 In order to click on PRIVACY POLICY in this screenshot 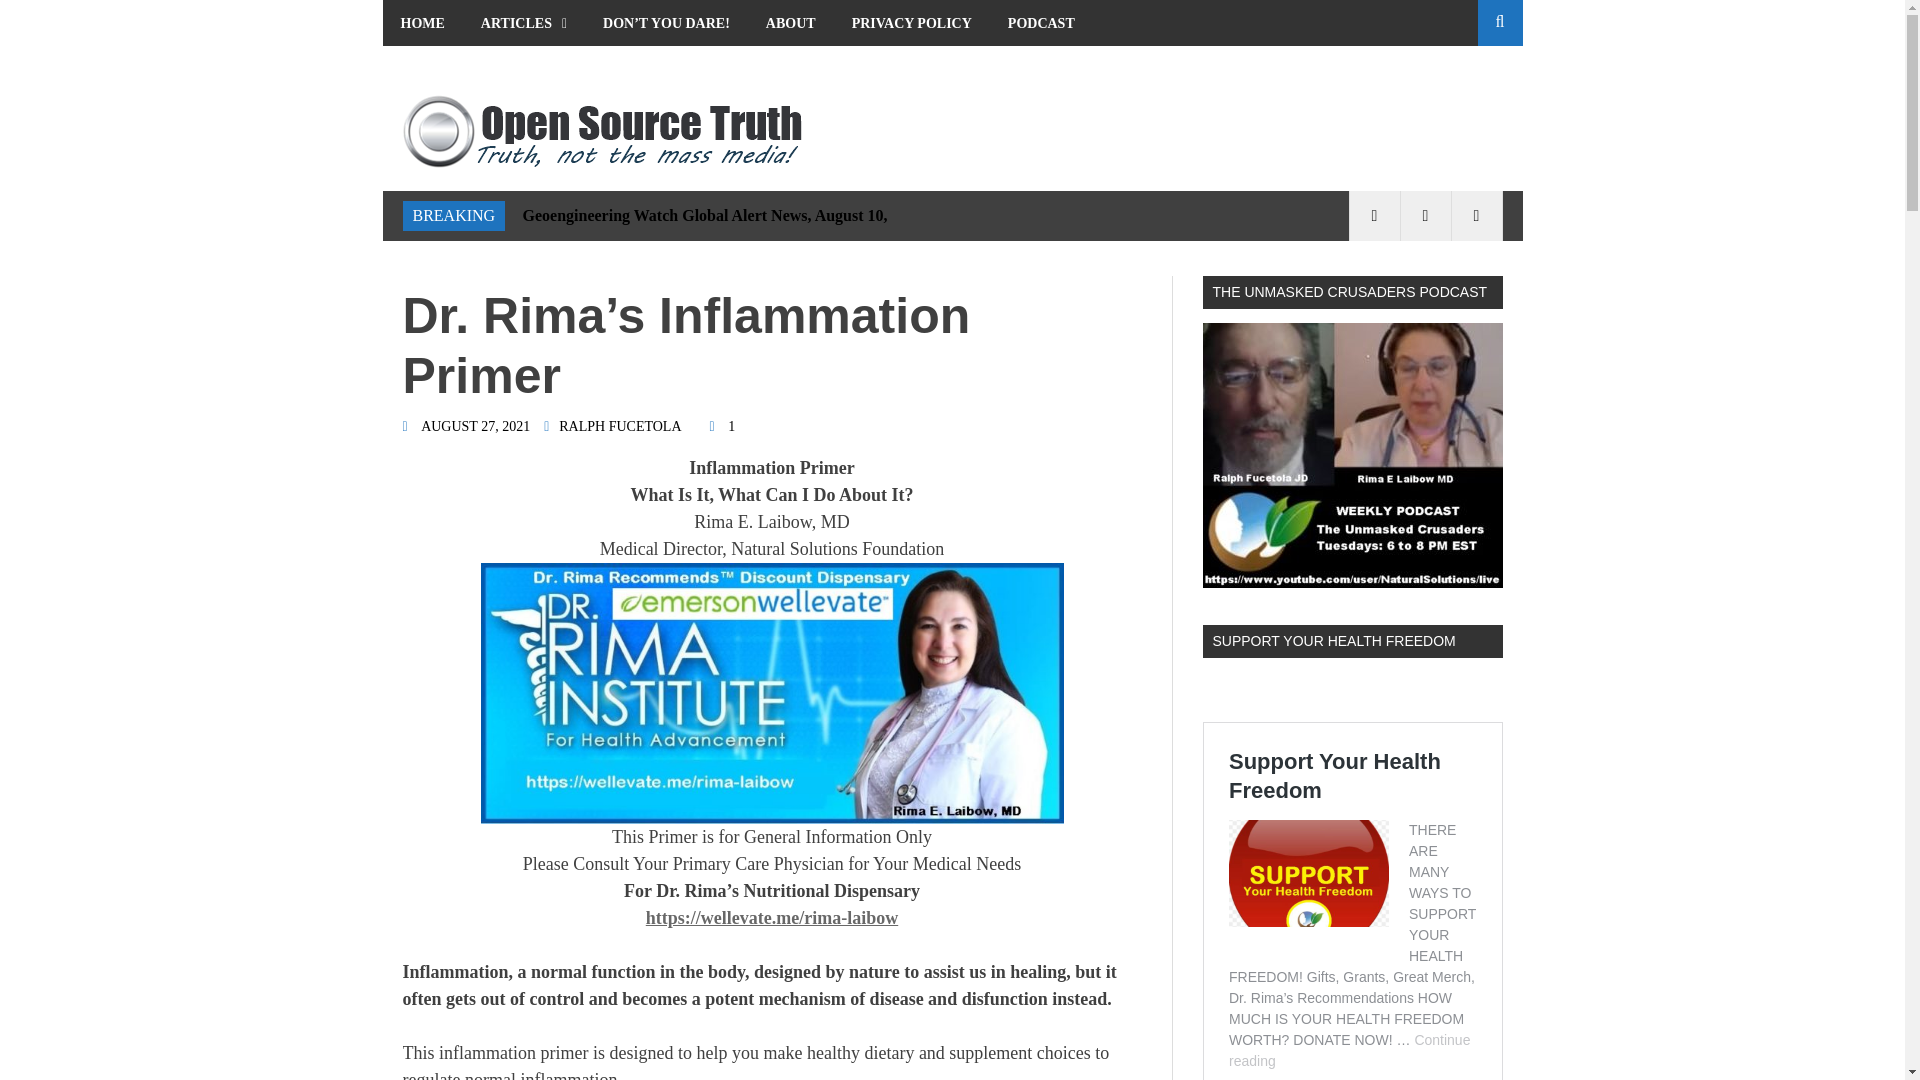, I will do `click(912, 23)`.